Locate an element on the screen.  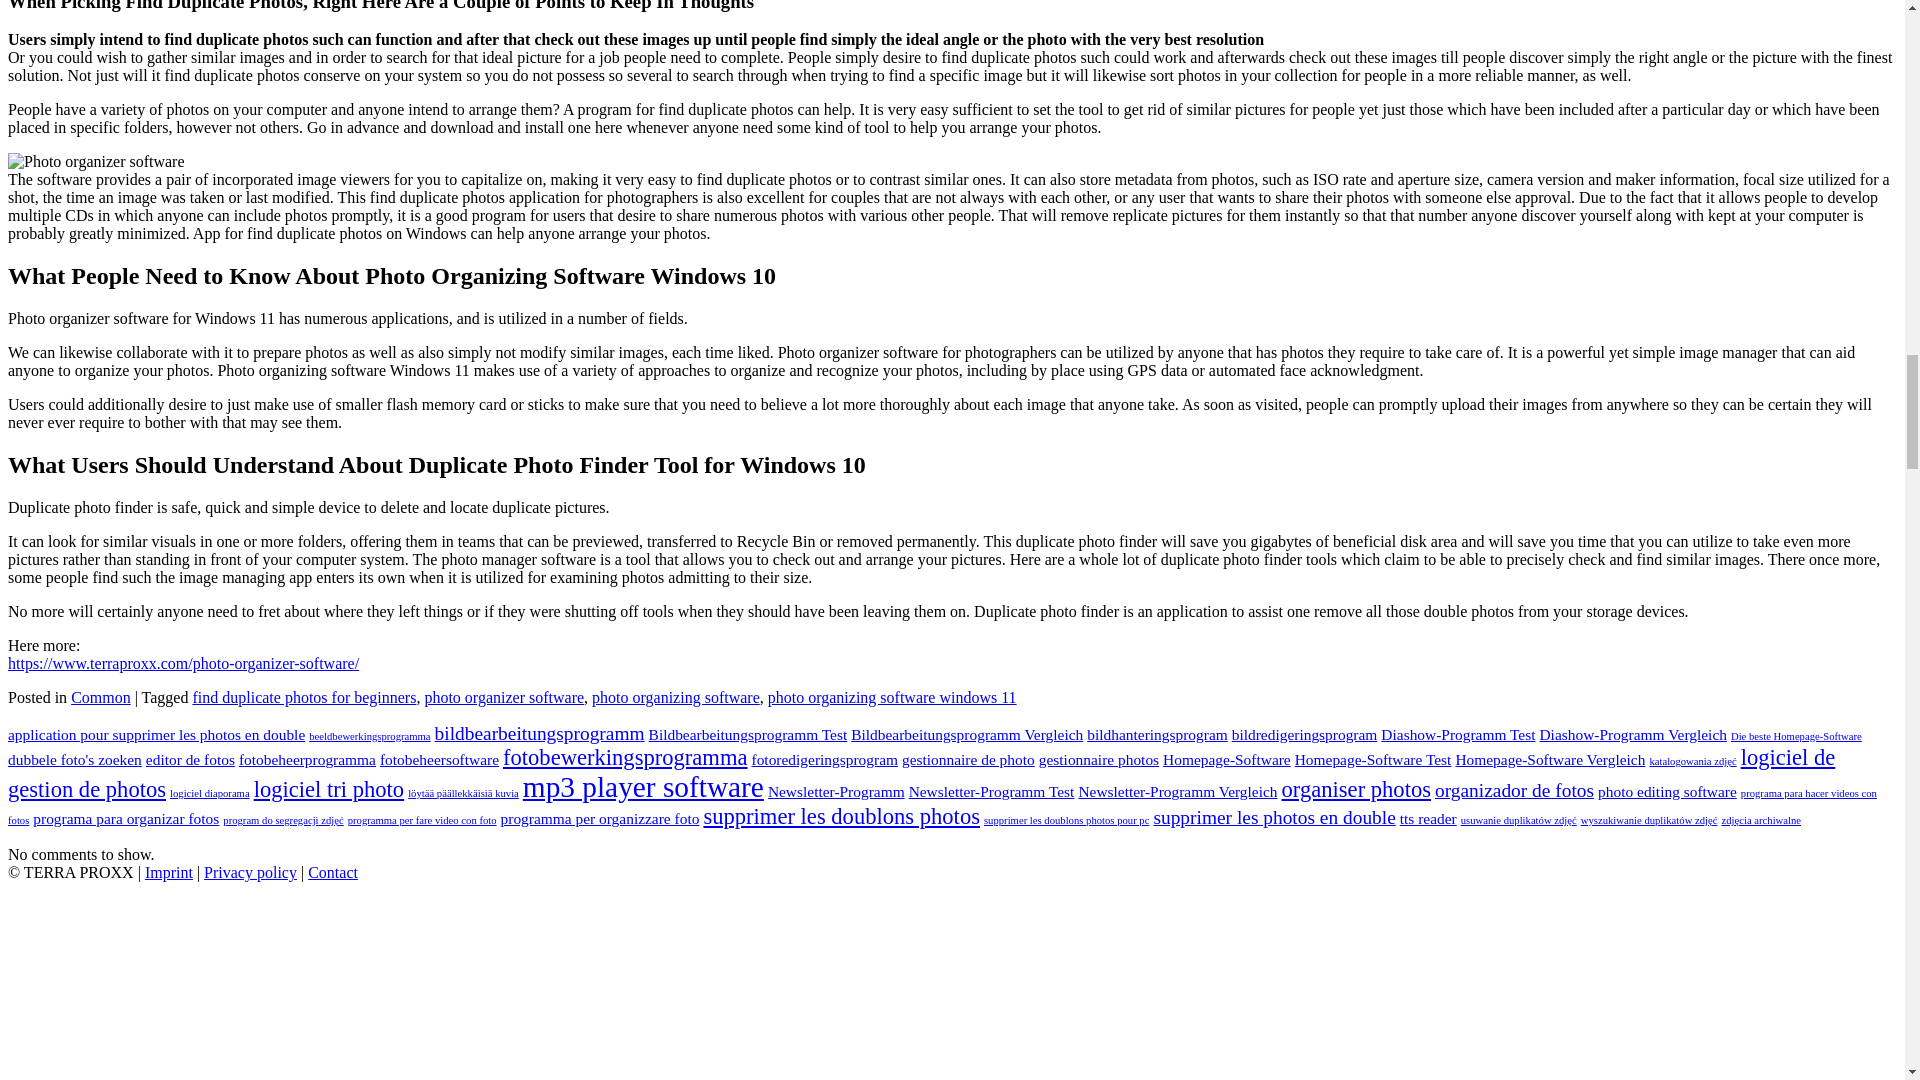
photo organizing software windows 11 is located at coordinates (892, 698).